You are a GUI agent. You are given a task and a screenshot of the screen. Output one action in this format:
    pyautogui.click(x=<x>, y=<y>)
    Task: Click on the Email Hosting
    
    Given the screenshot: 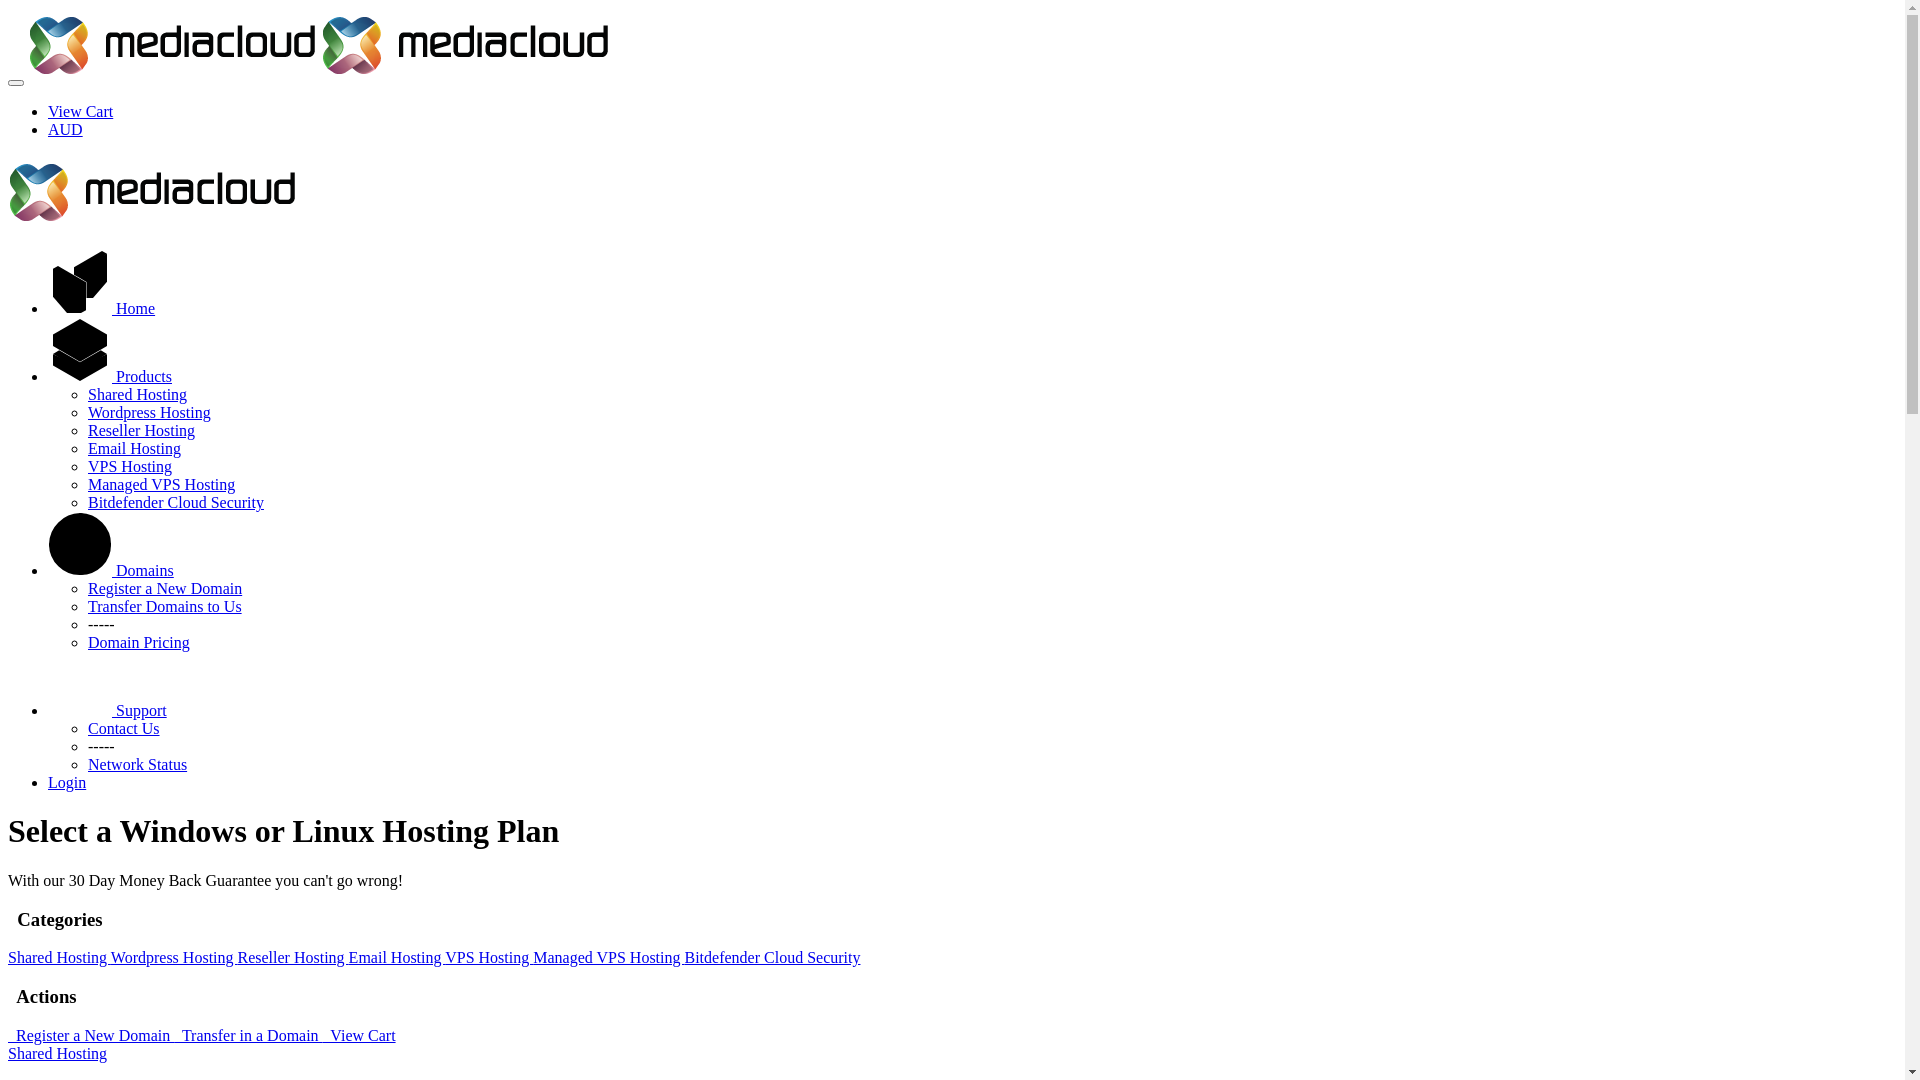 What is the action you would take?
    pyautogui.click(x=134, y=448)
    